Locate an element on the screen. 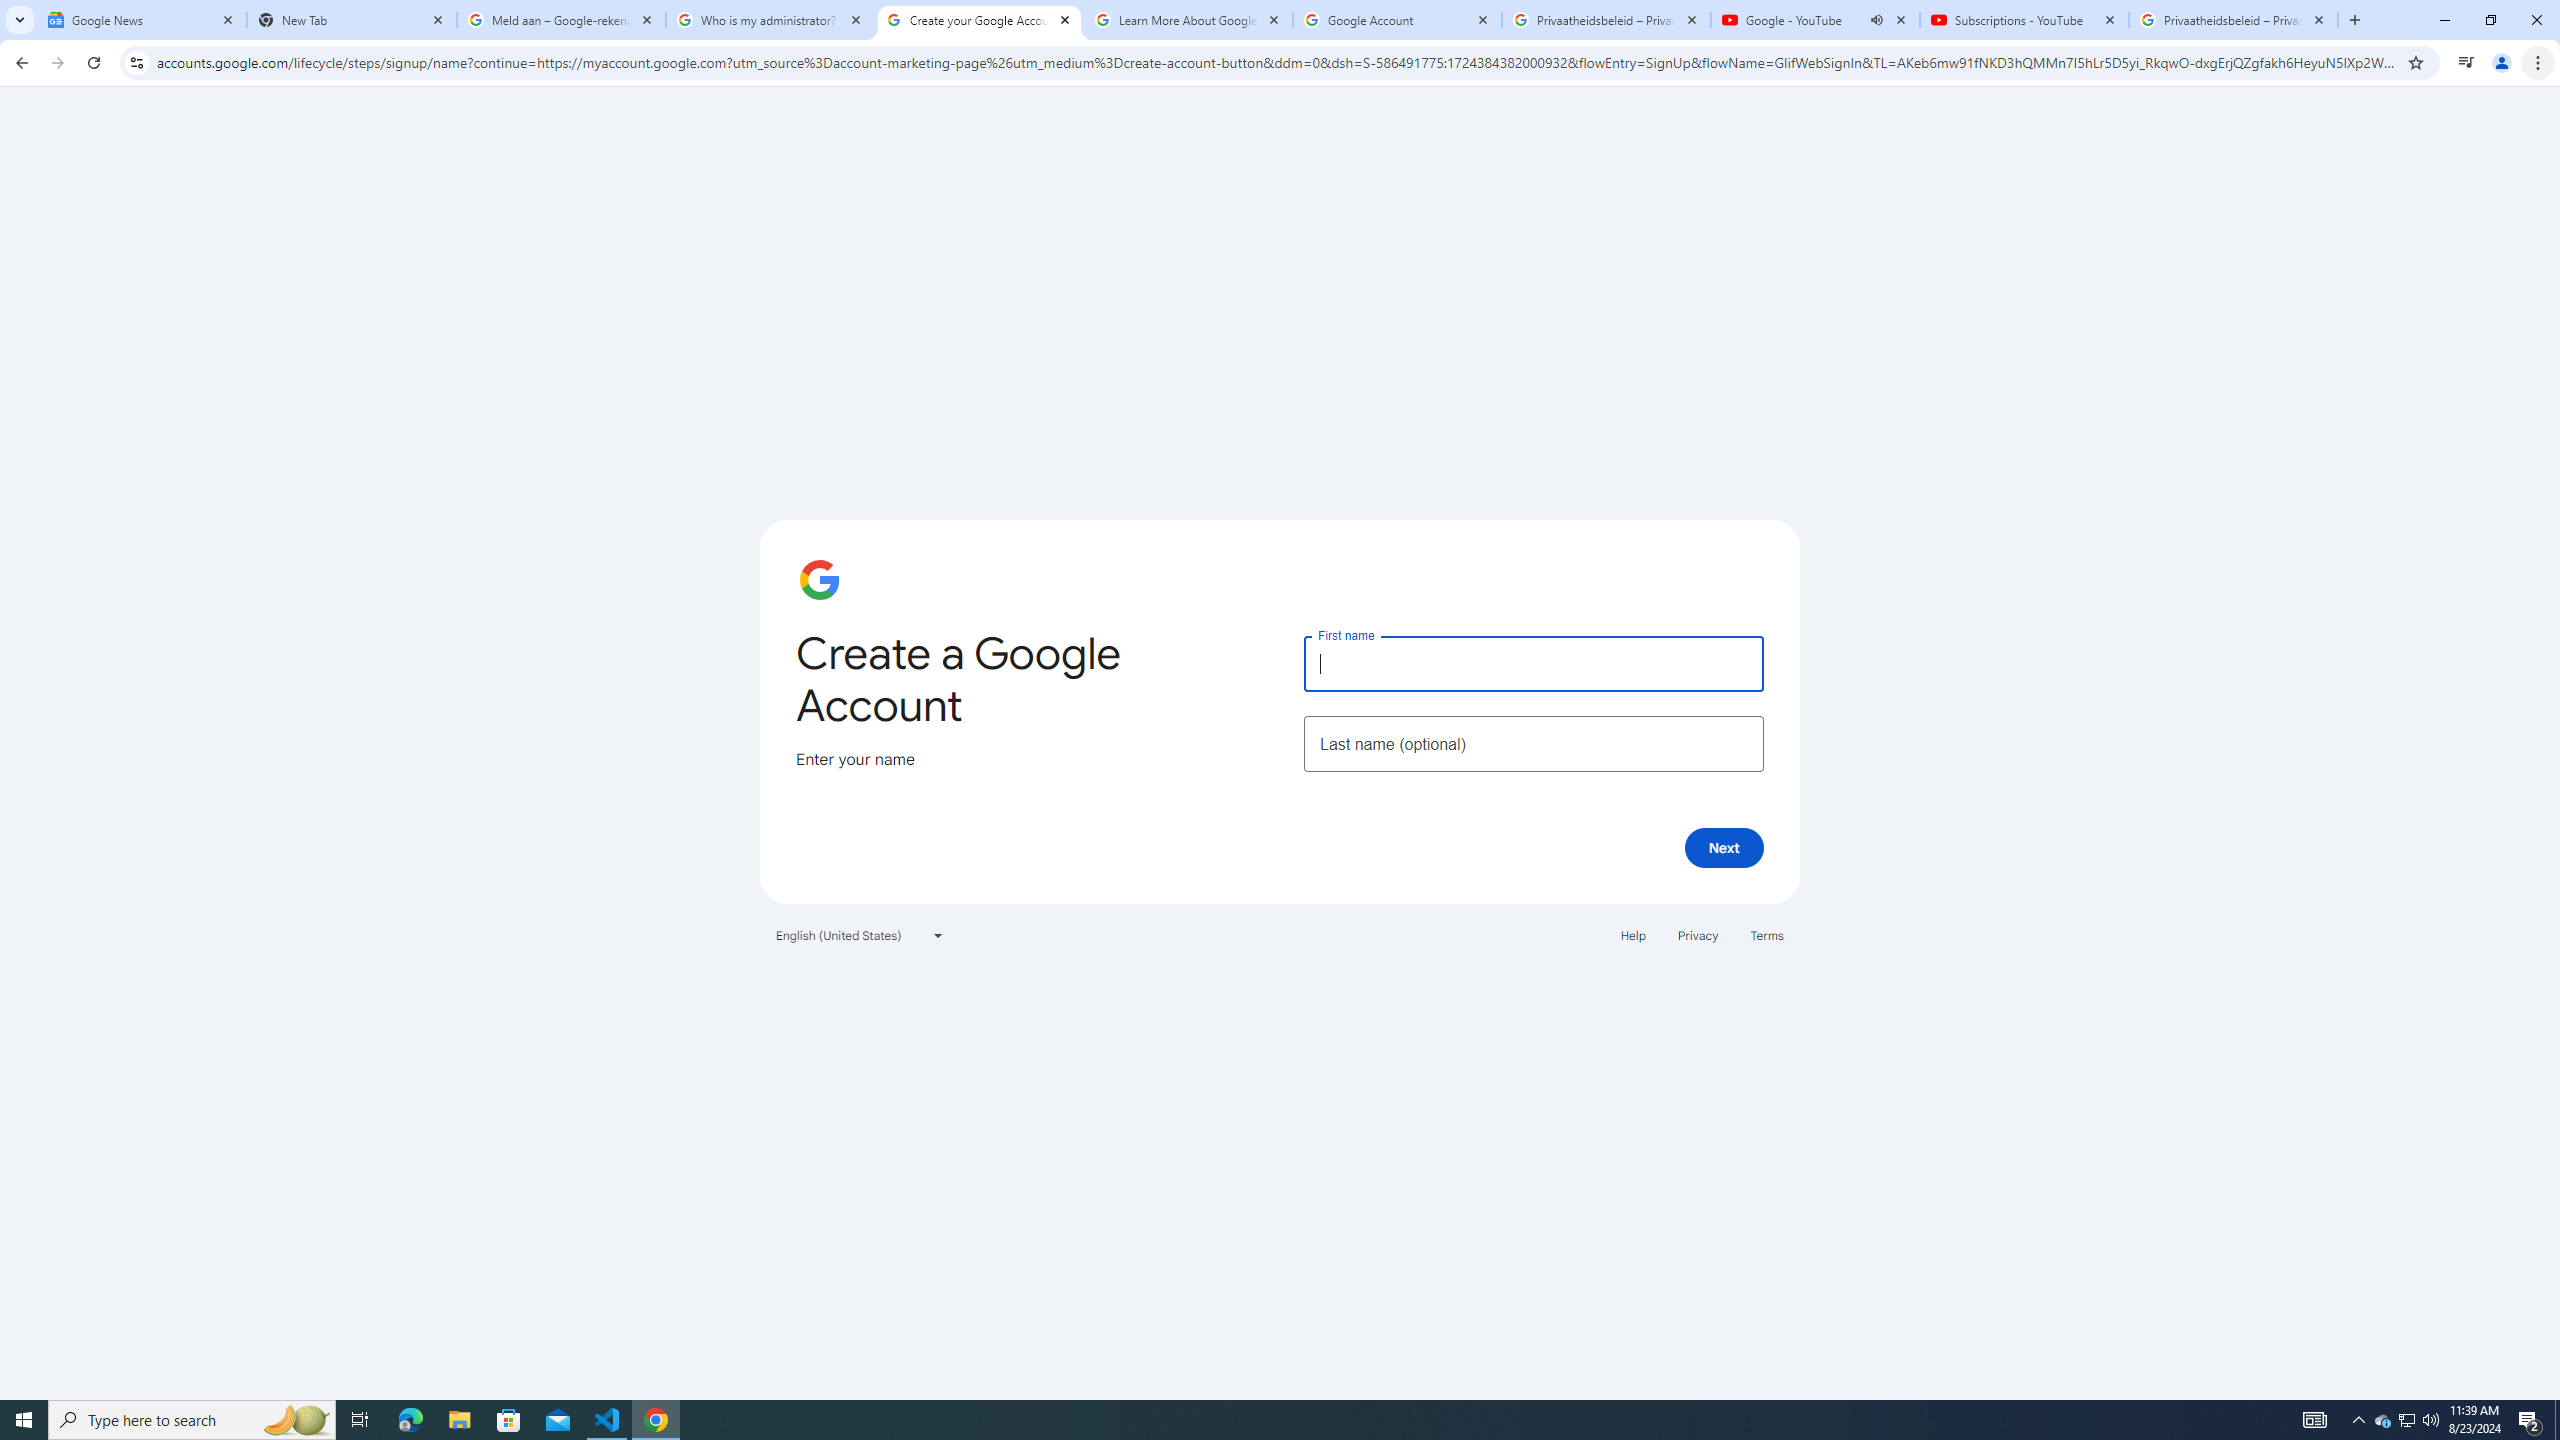 The height and width of the screenshot is (1440, 2560). Subscriptions - YouTube is located at coordinates (2023, 20).